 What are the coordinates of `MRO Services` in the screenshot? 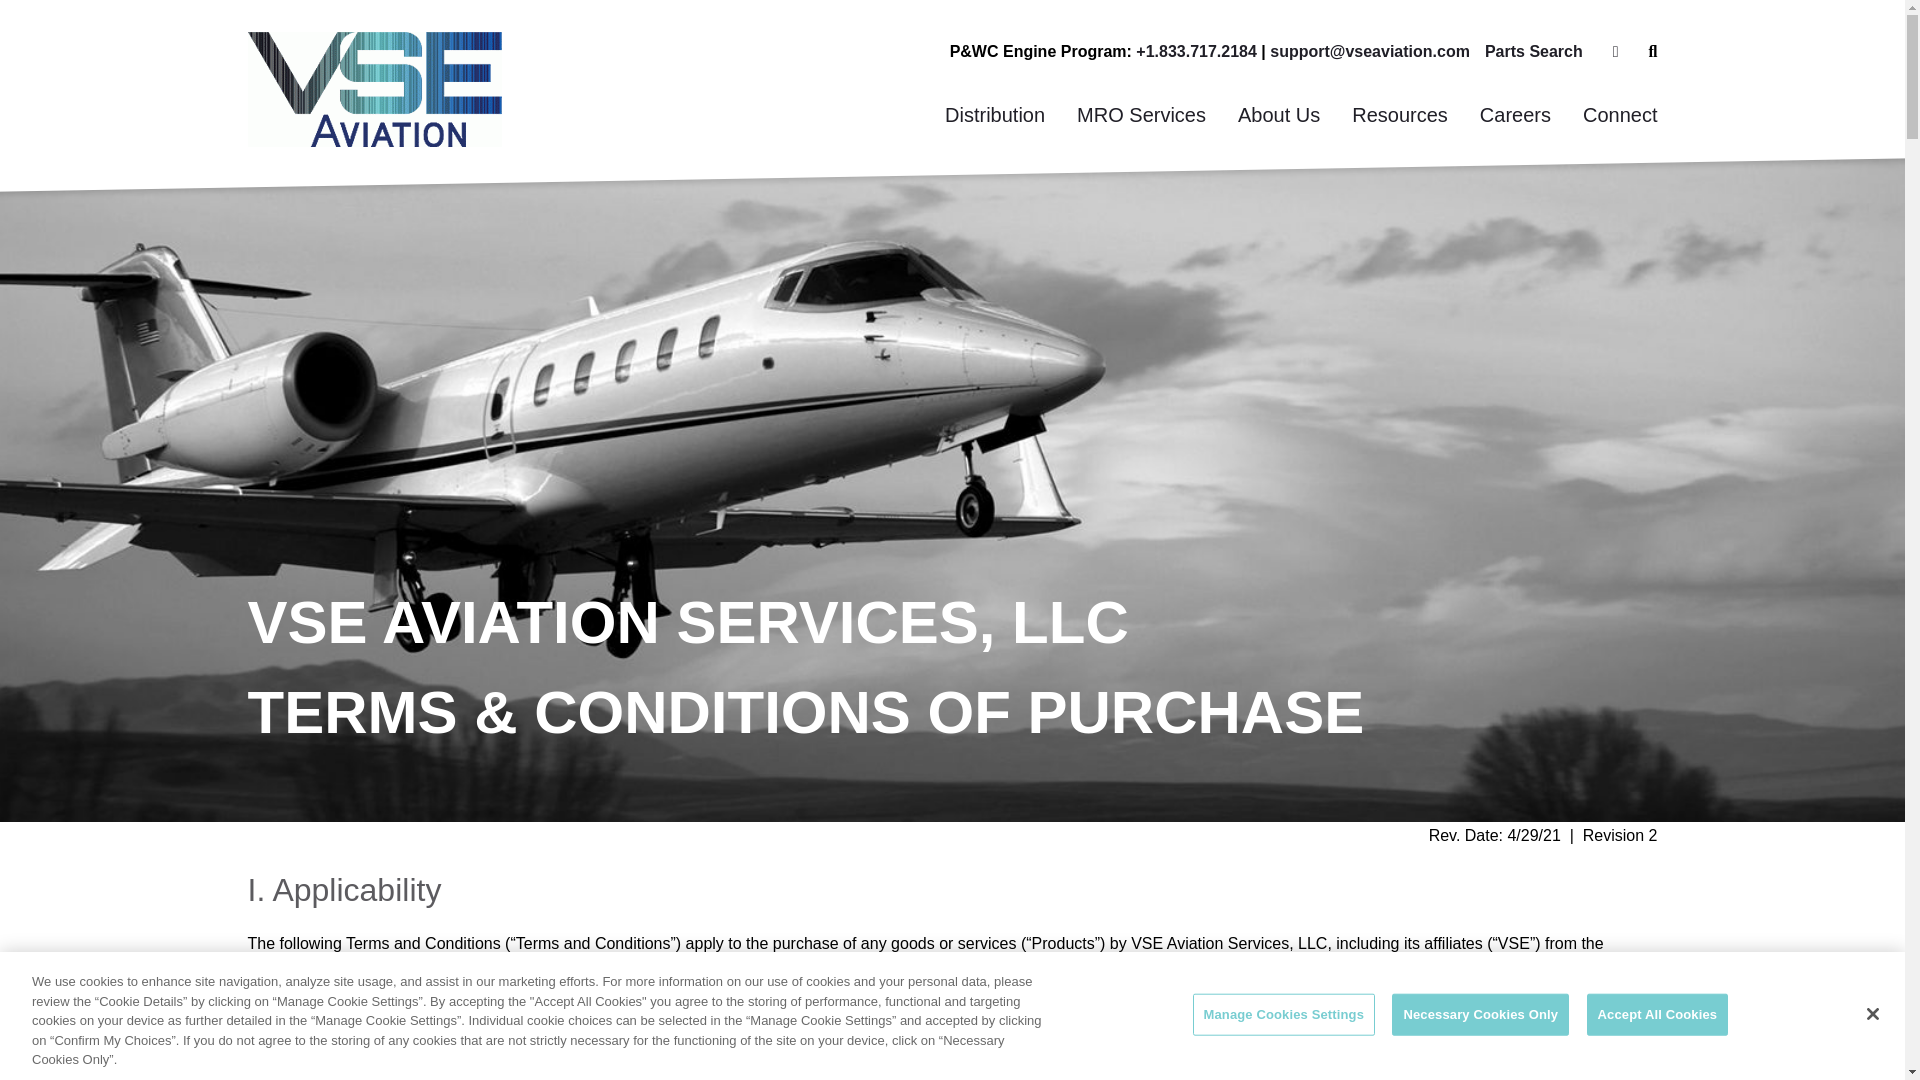 It's located at (1141, 115).